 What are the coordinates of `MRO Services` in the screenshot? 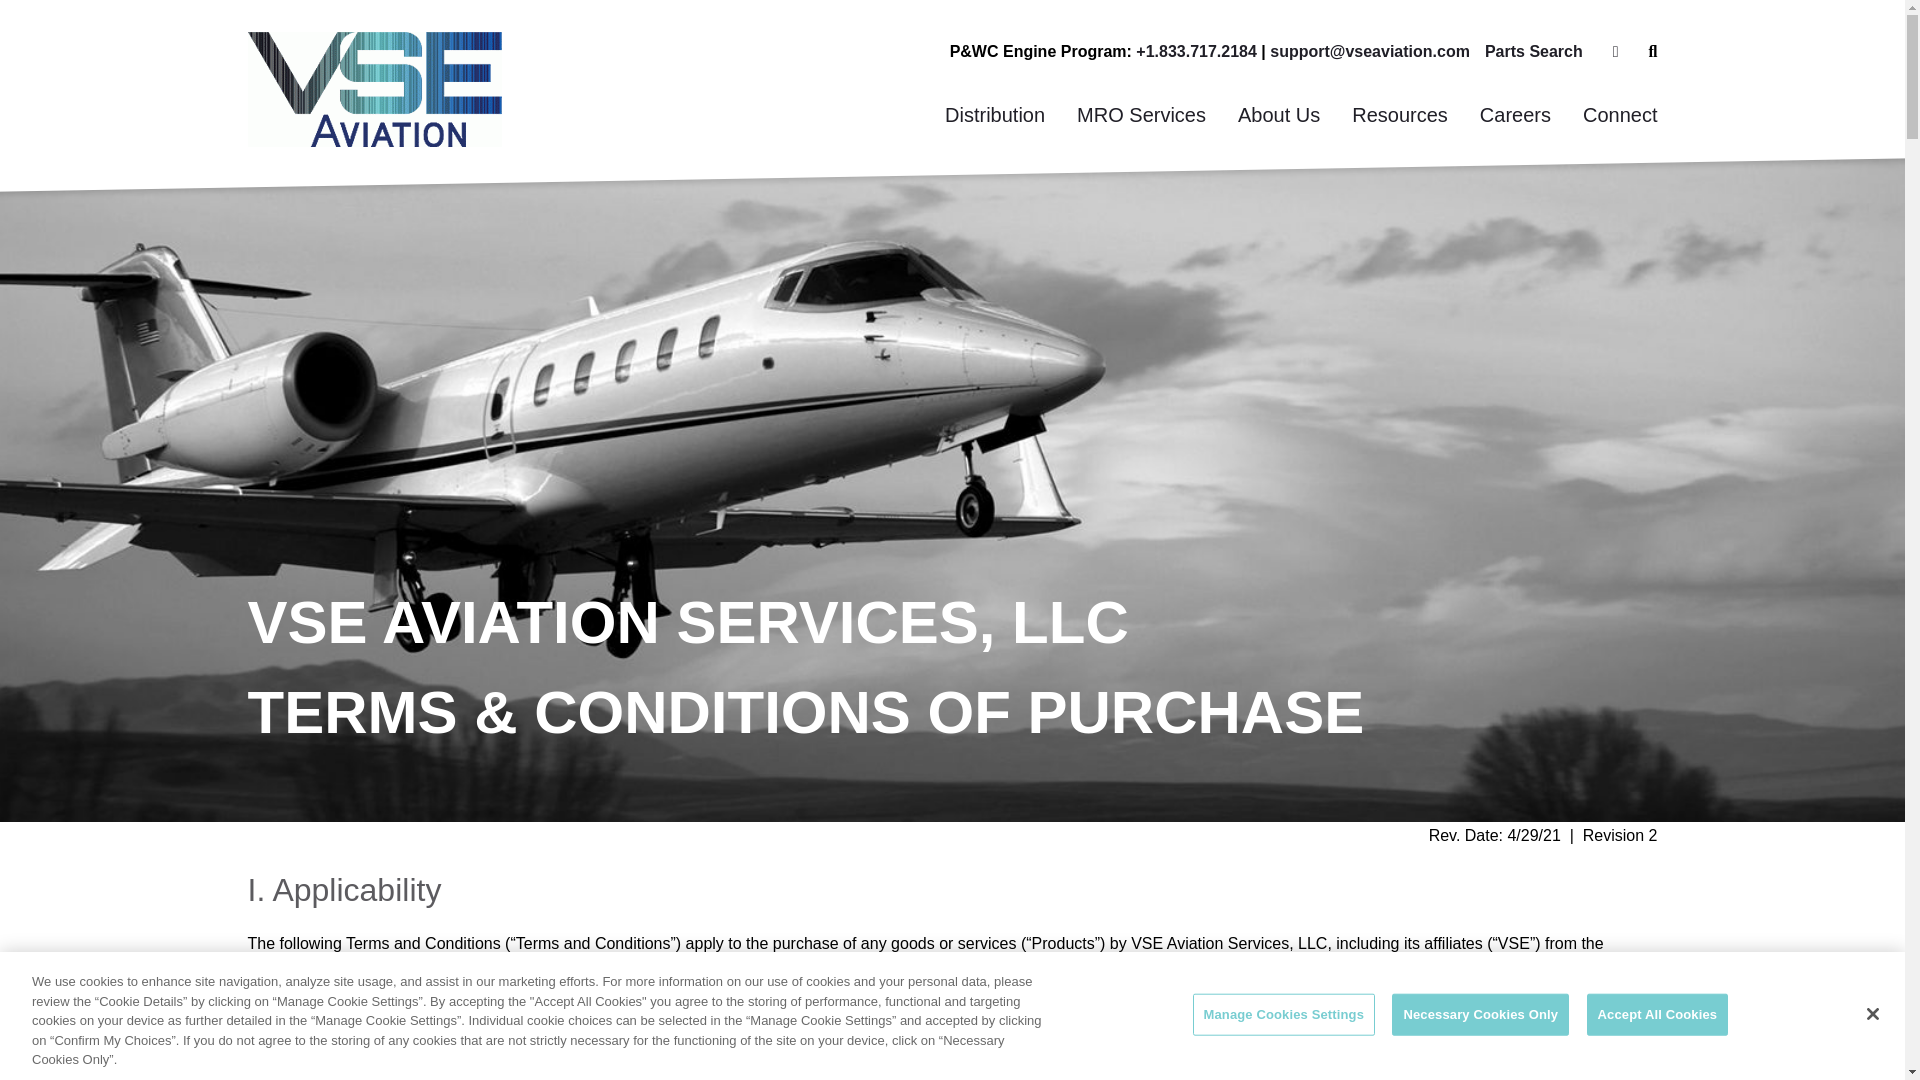 It's located at (1141, 115).